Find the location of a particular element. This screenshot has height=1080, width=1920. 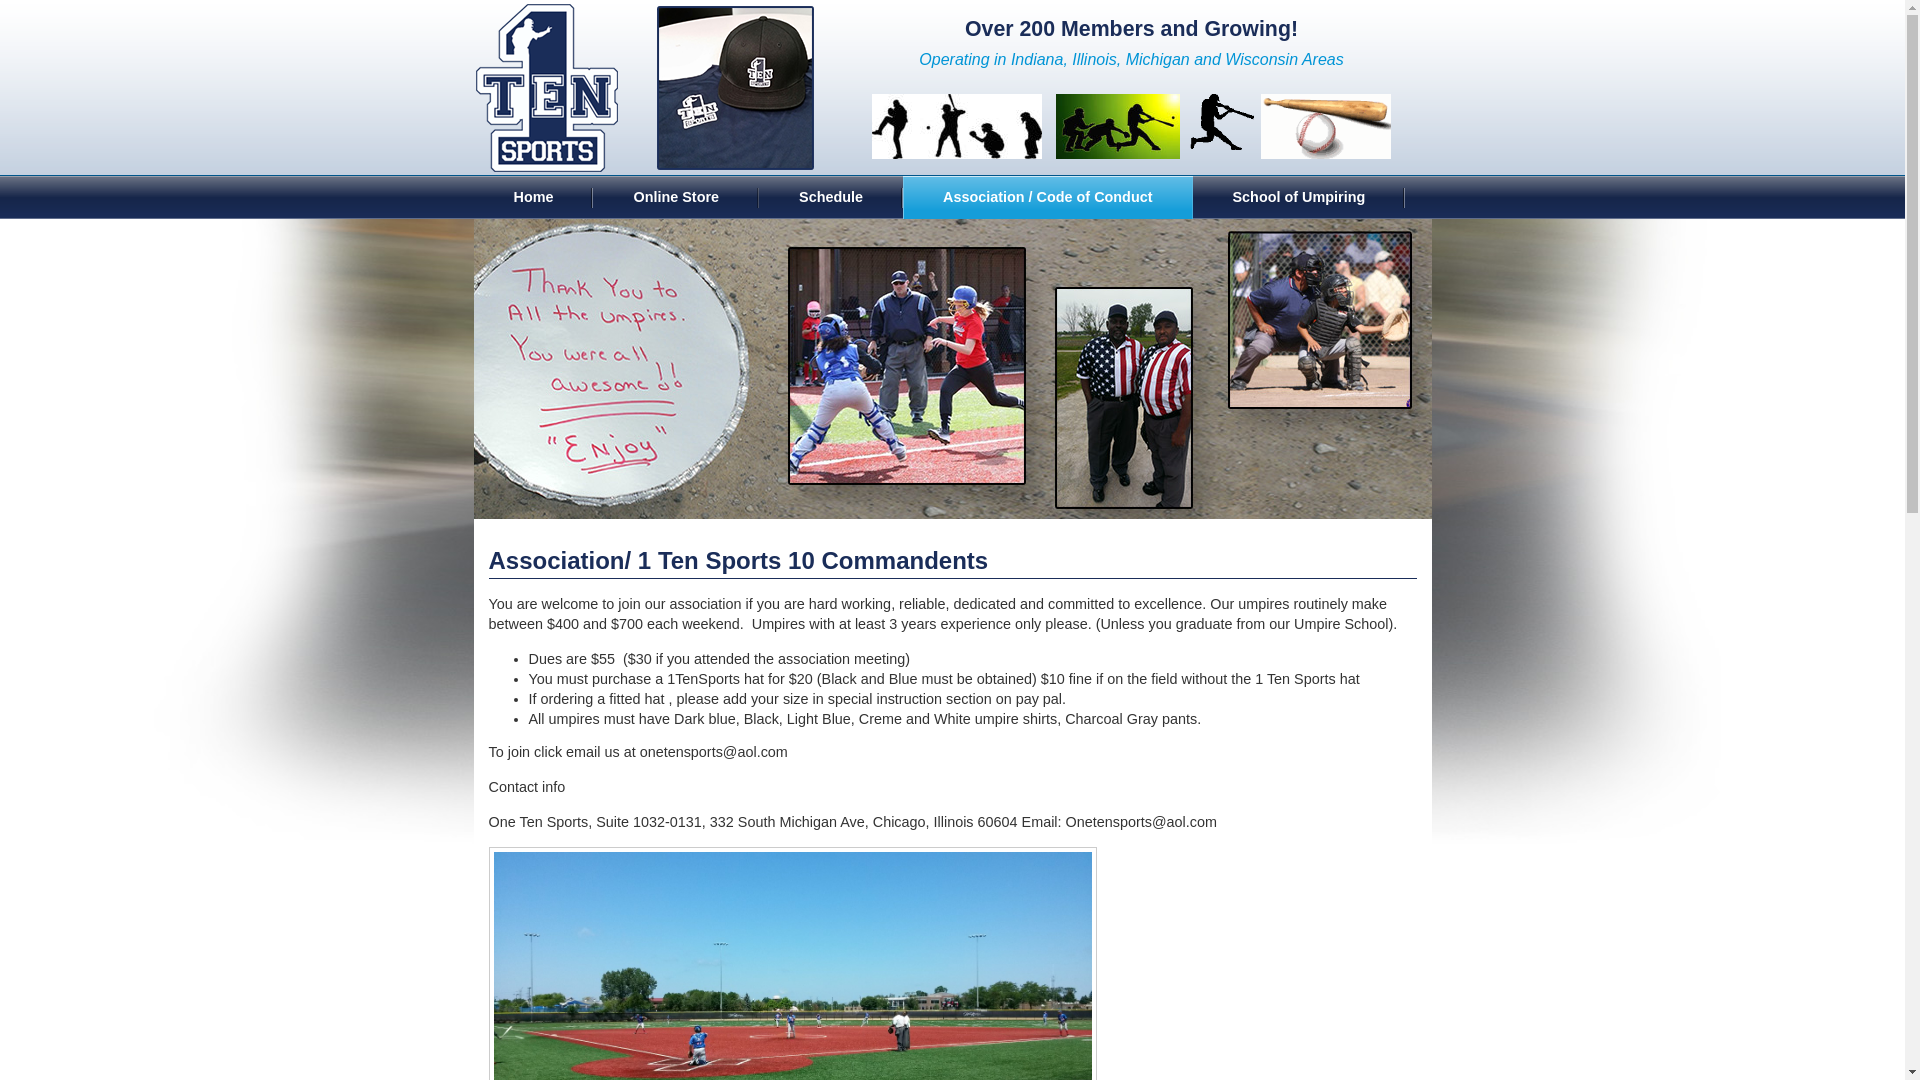

Home is located at coordinates (534, 198).